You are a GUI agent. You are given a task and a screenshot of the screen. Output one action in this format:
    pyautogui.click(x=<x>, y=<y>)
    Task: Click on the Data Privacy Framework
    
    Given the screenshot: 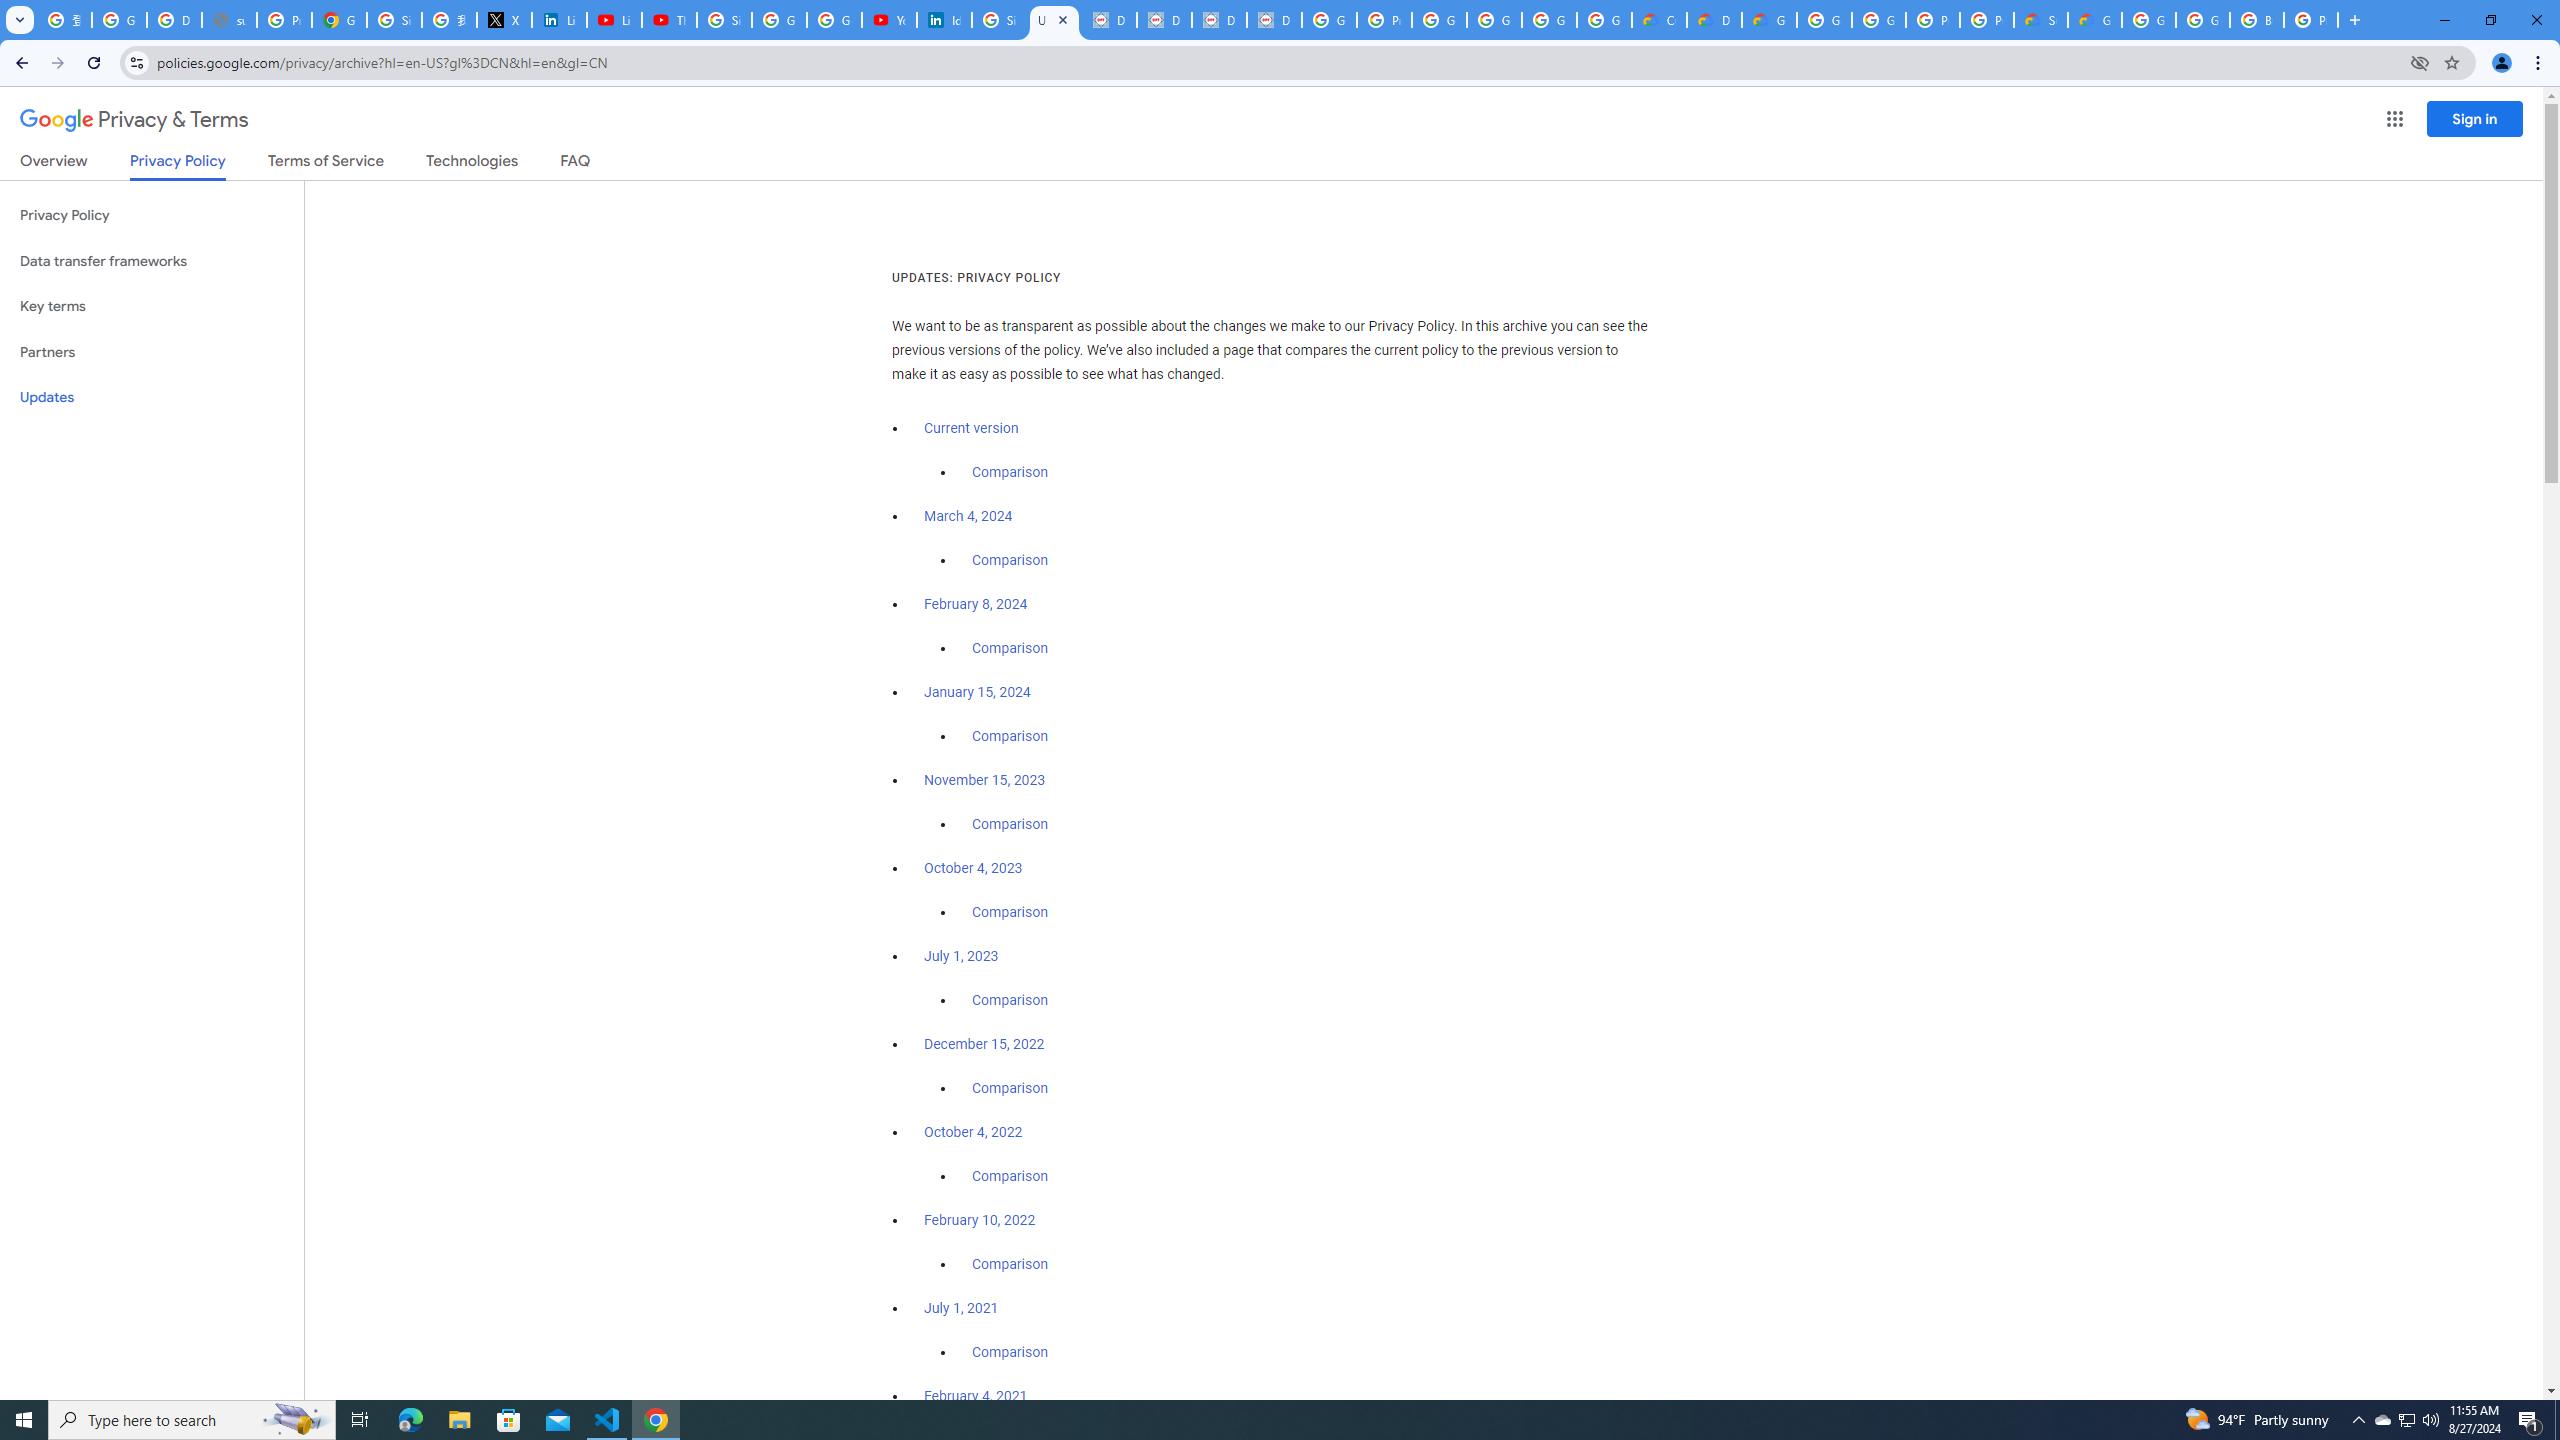 What is the action you would take?
    pyautogui.click(x=1164, y=20)
    